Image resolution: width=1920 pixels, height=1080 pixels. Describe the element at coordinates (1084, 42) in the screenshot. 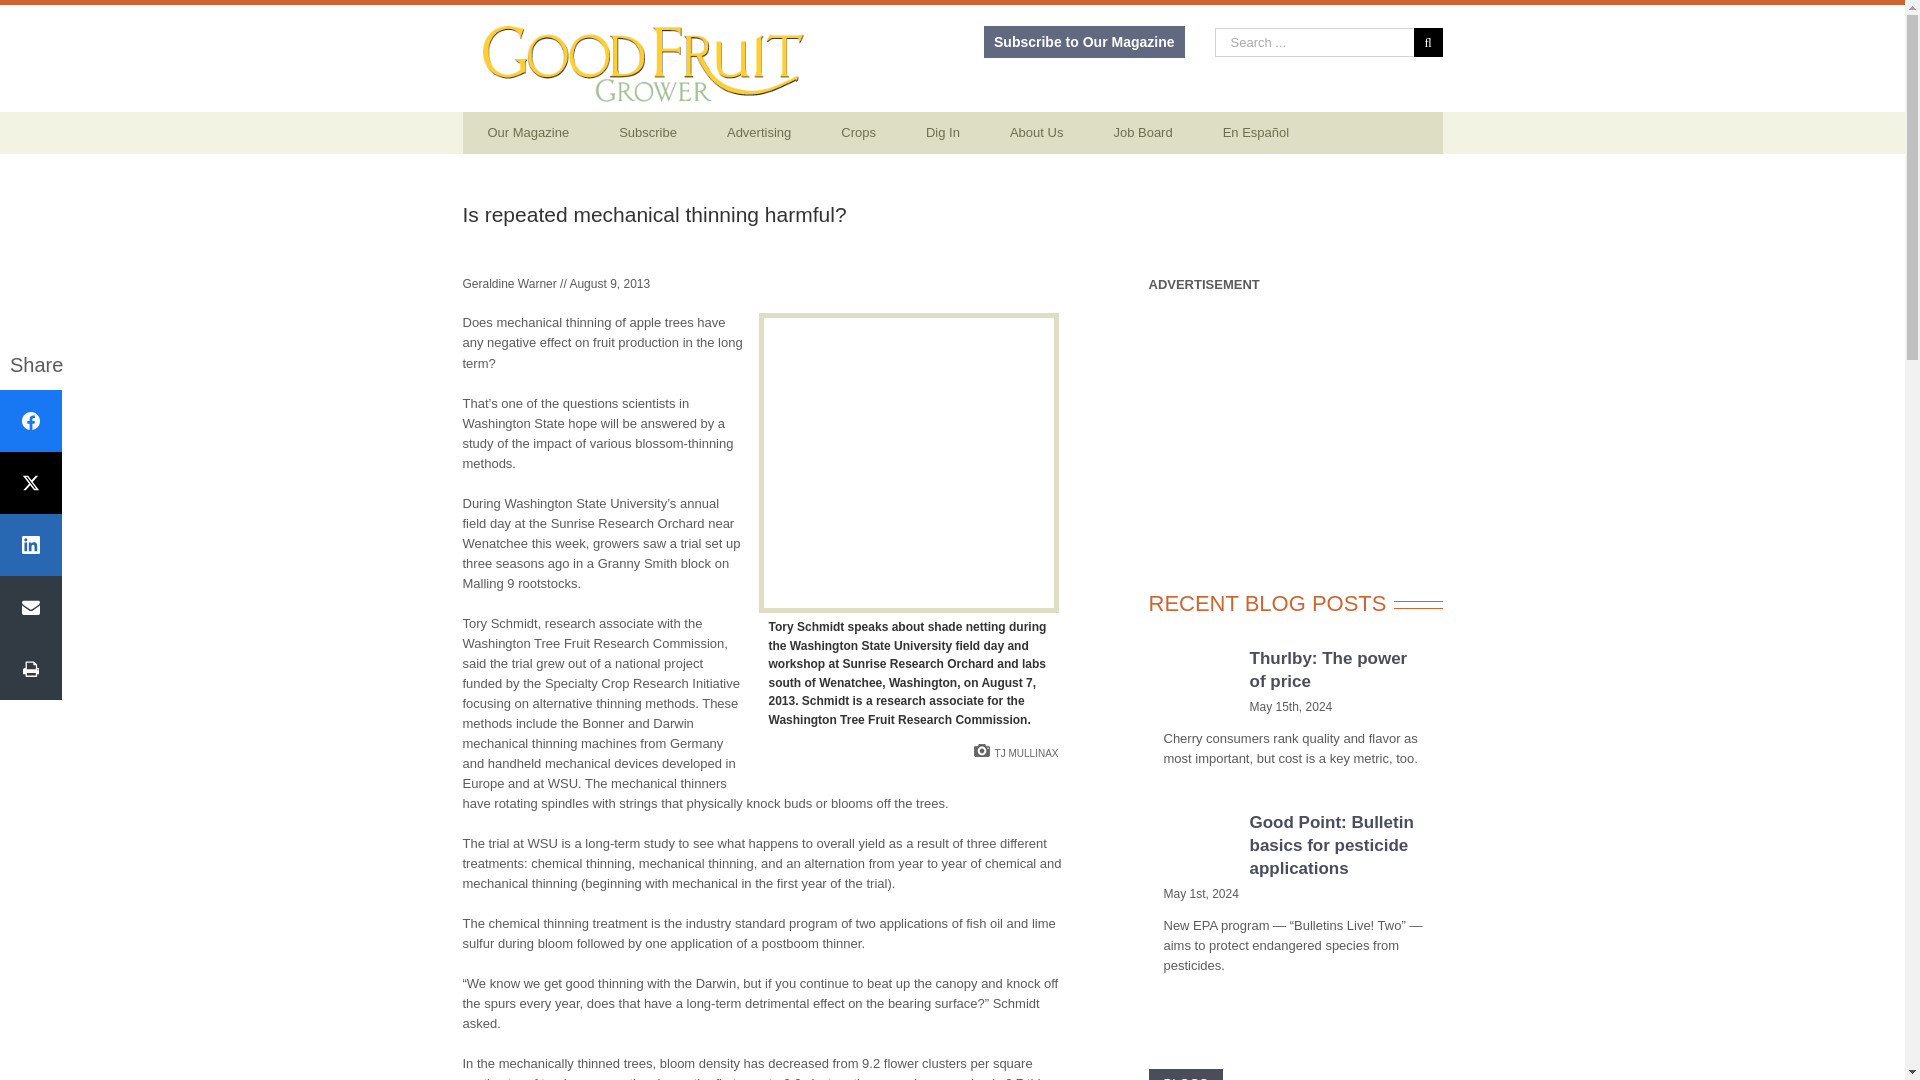

I see `Subscribe to Our Magazine` at that location.